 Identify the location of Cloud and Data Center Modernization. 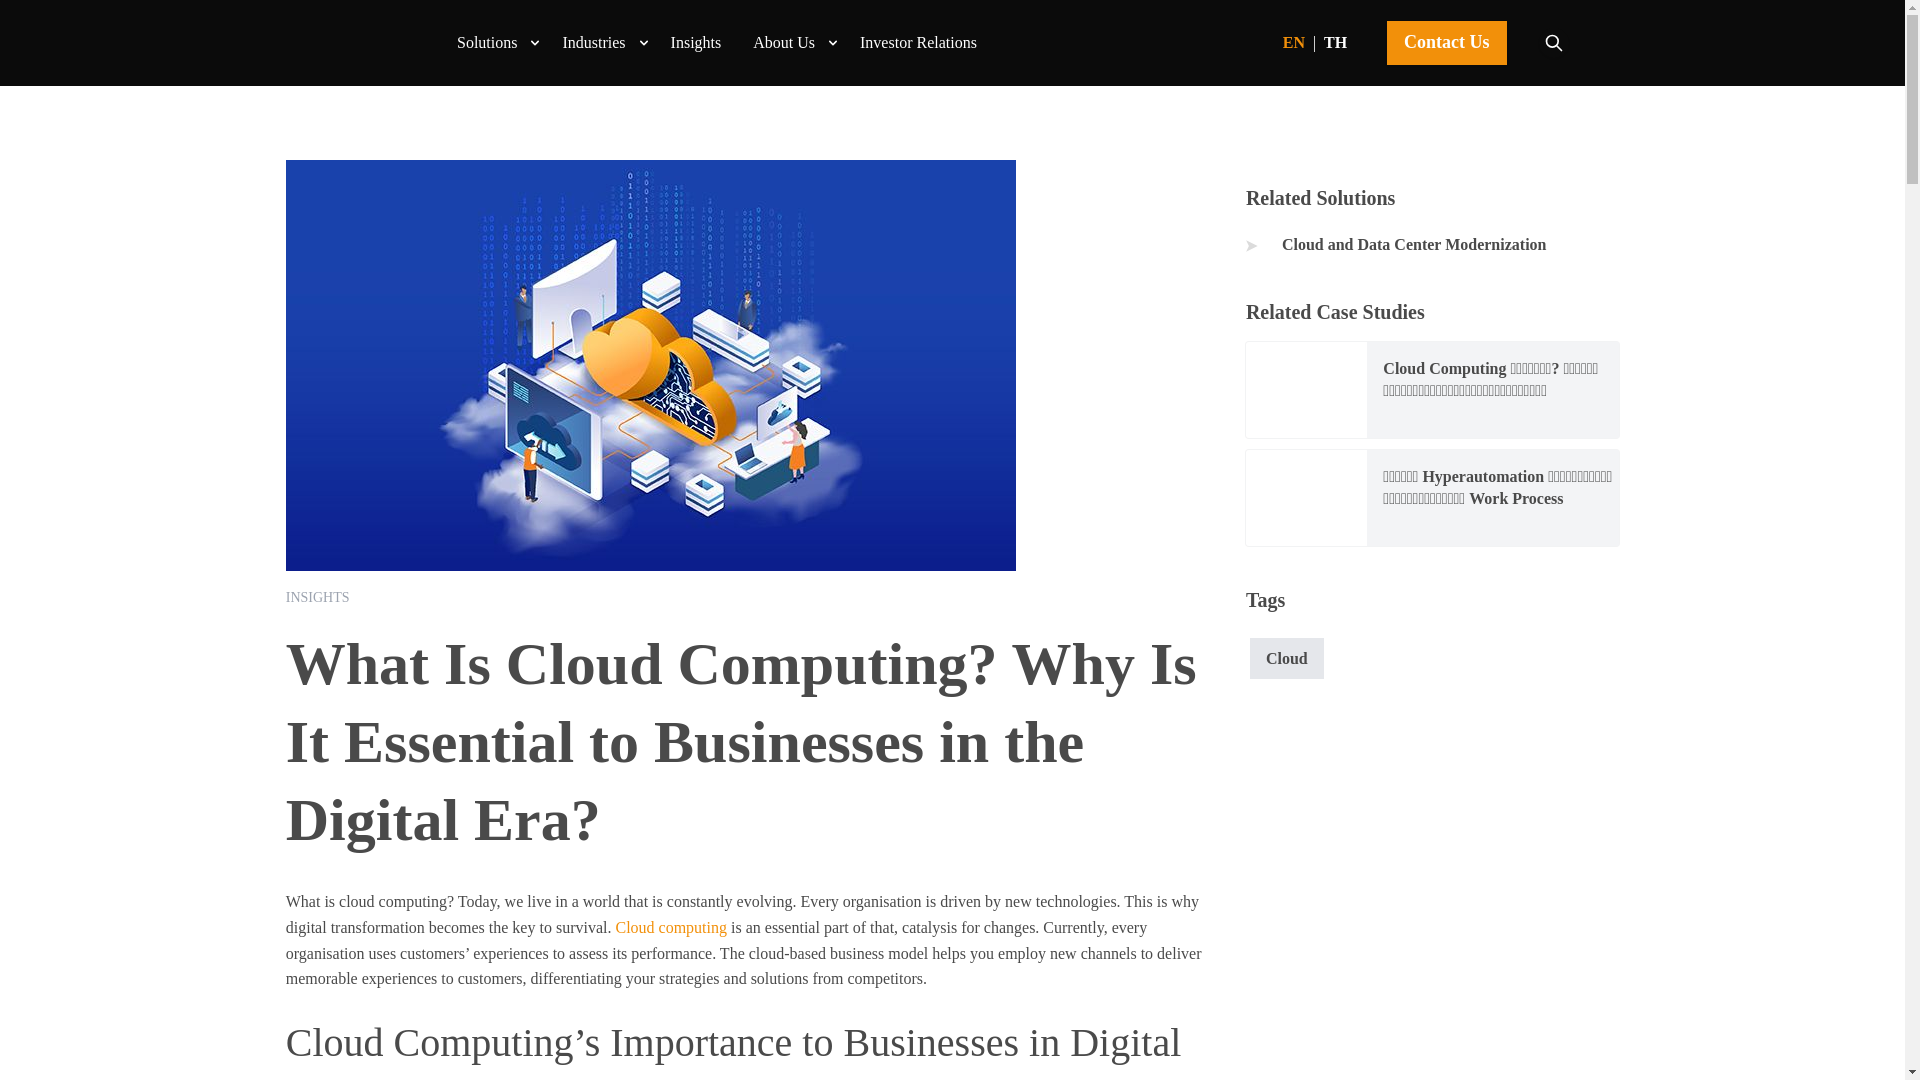
(1432, 245).